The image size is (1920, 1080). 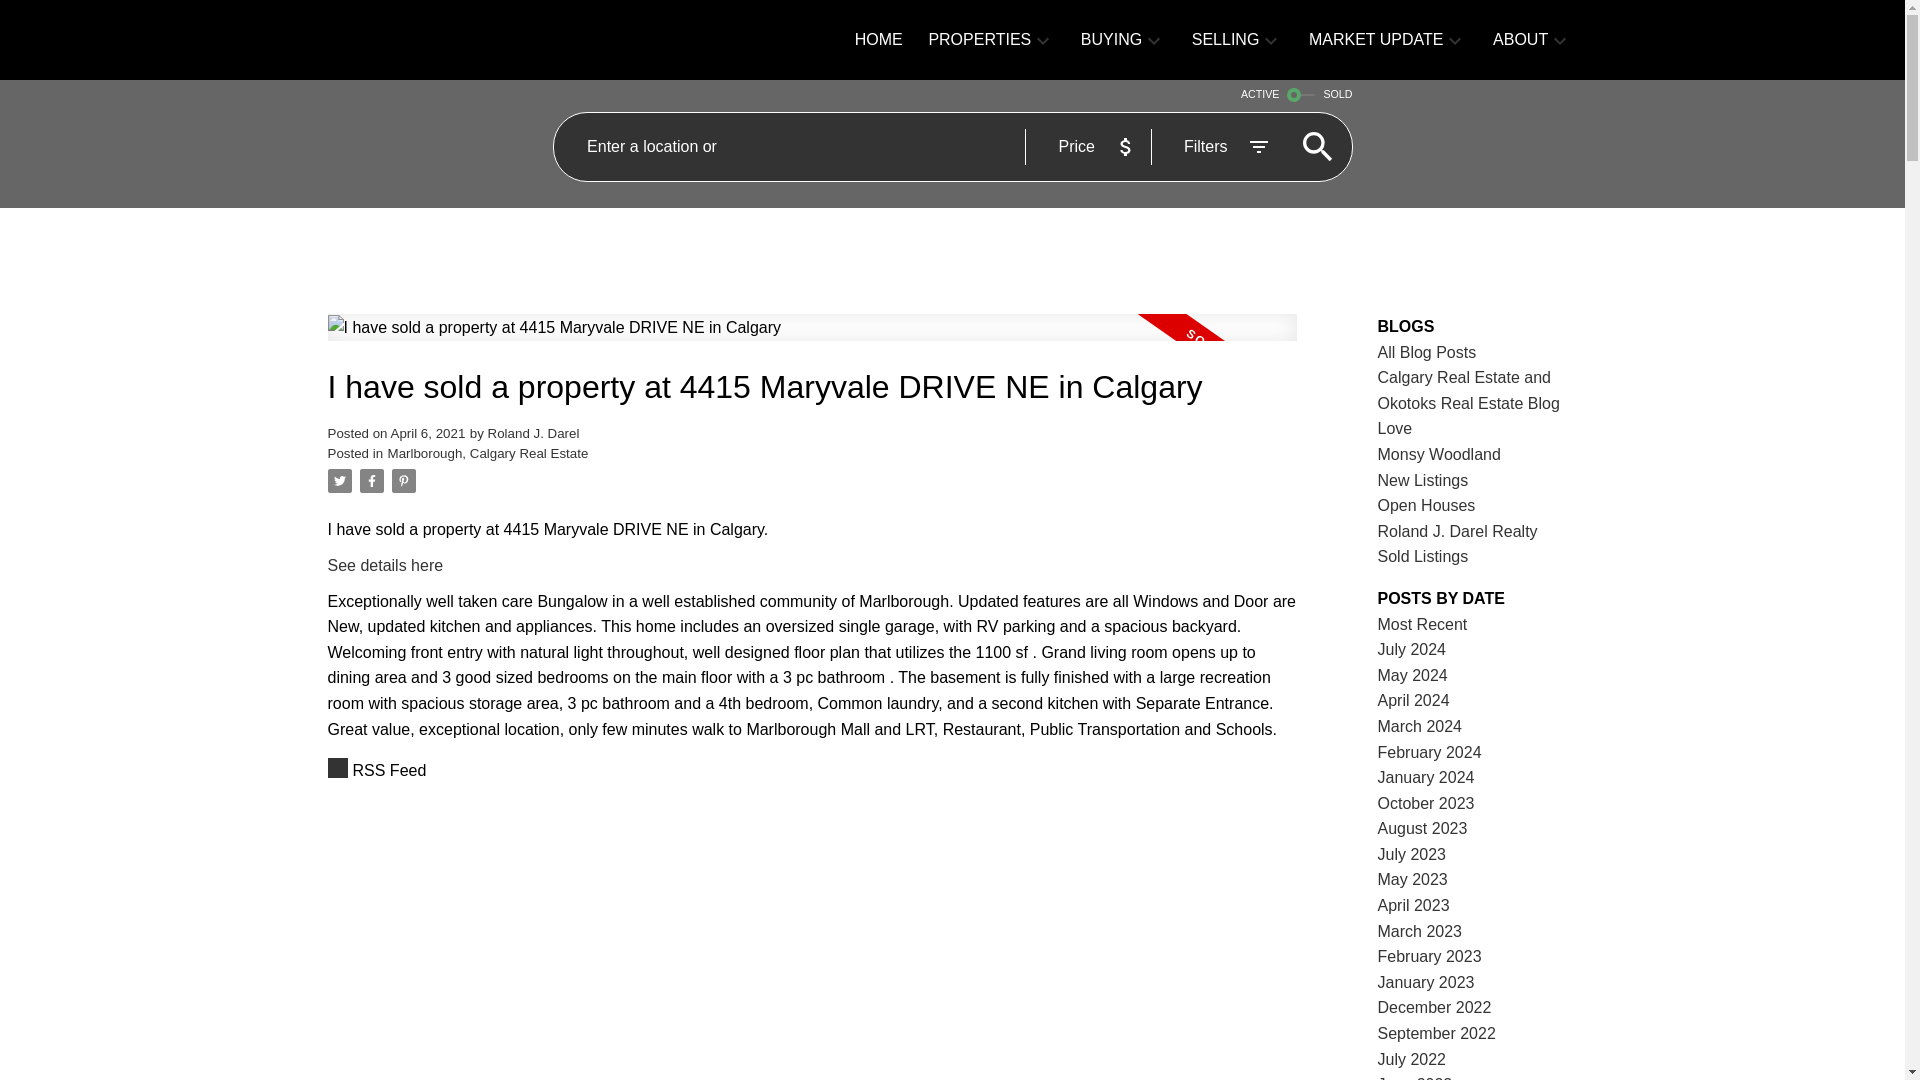 What do you see at coordinates (1423, 624) in the screenshot?
I see `Most Recent` at bounding box center [1423, 624].